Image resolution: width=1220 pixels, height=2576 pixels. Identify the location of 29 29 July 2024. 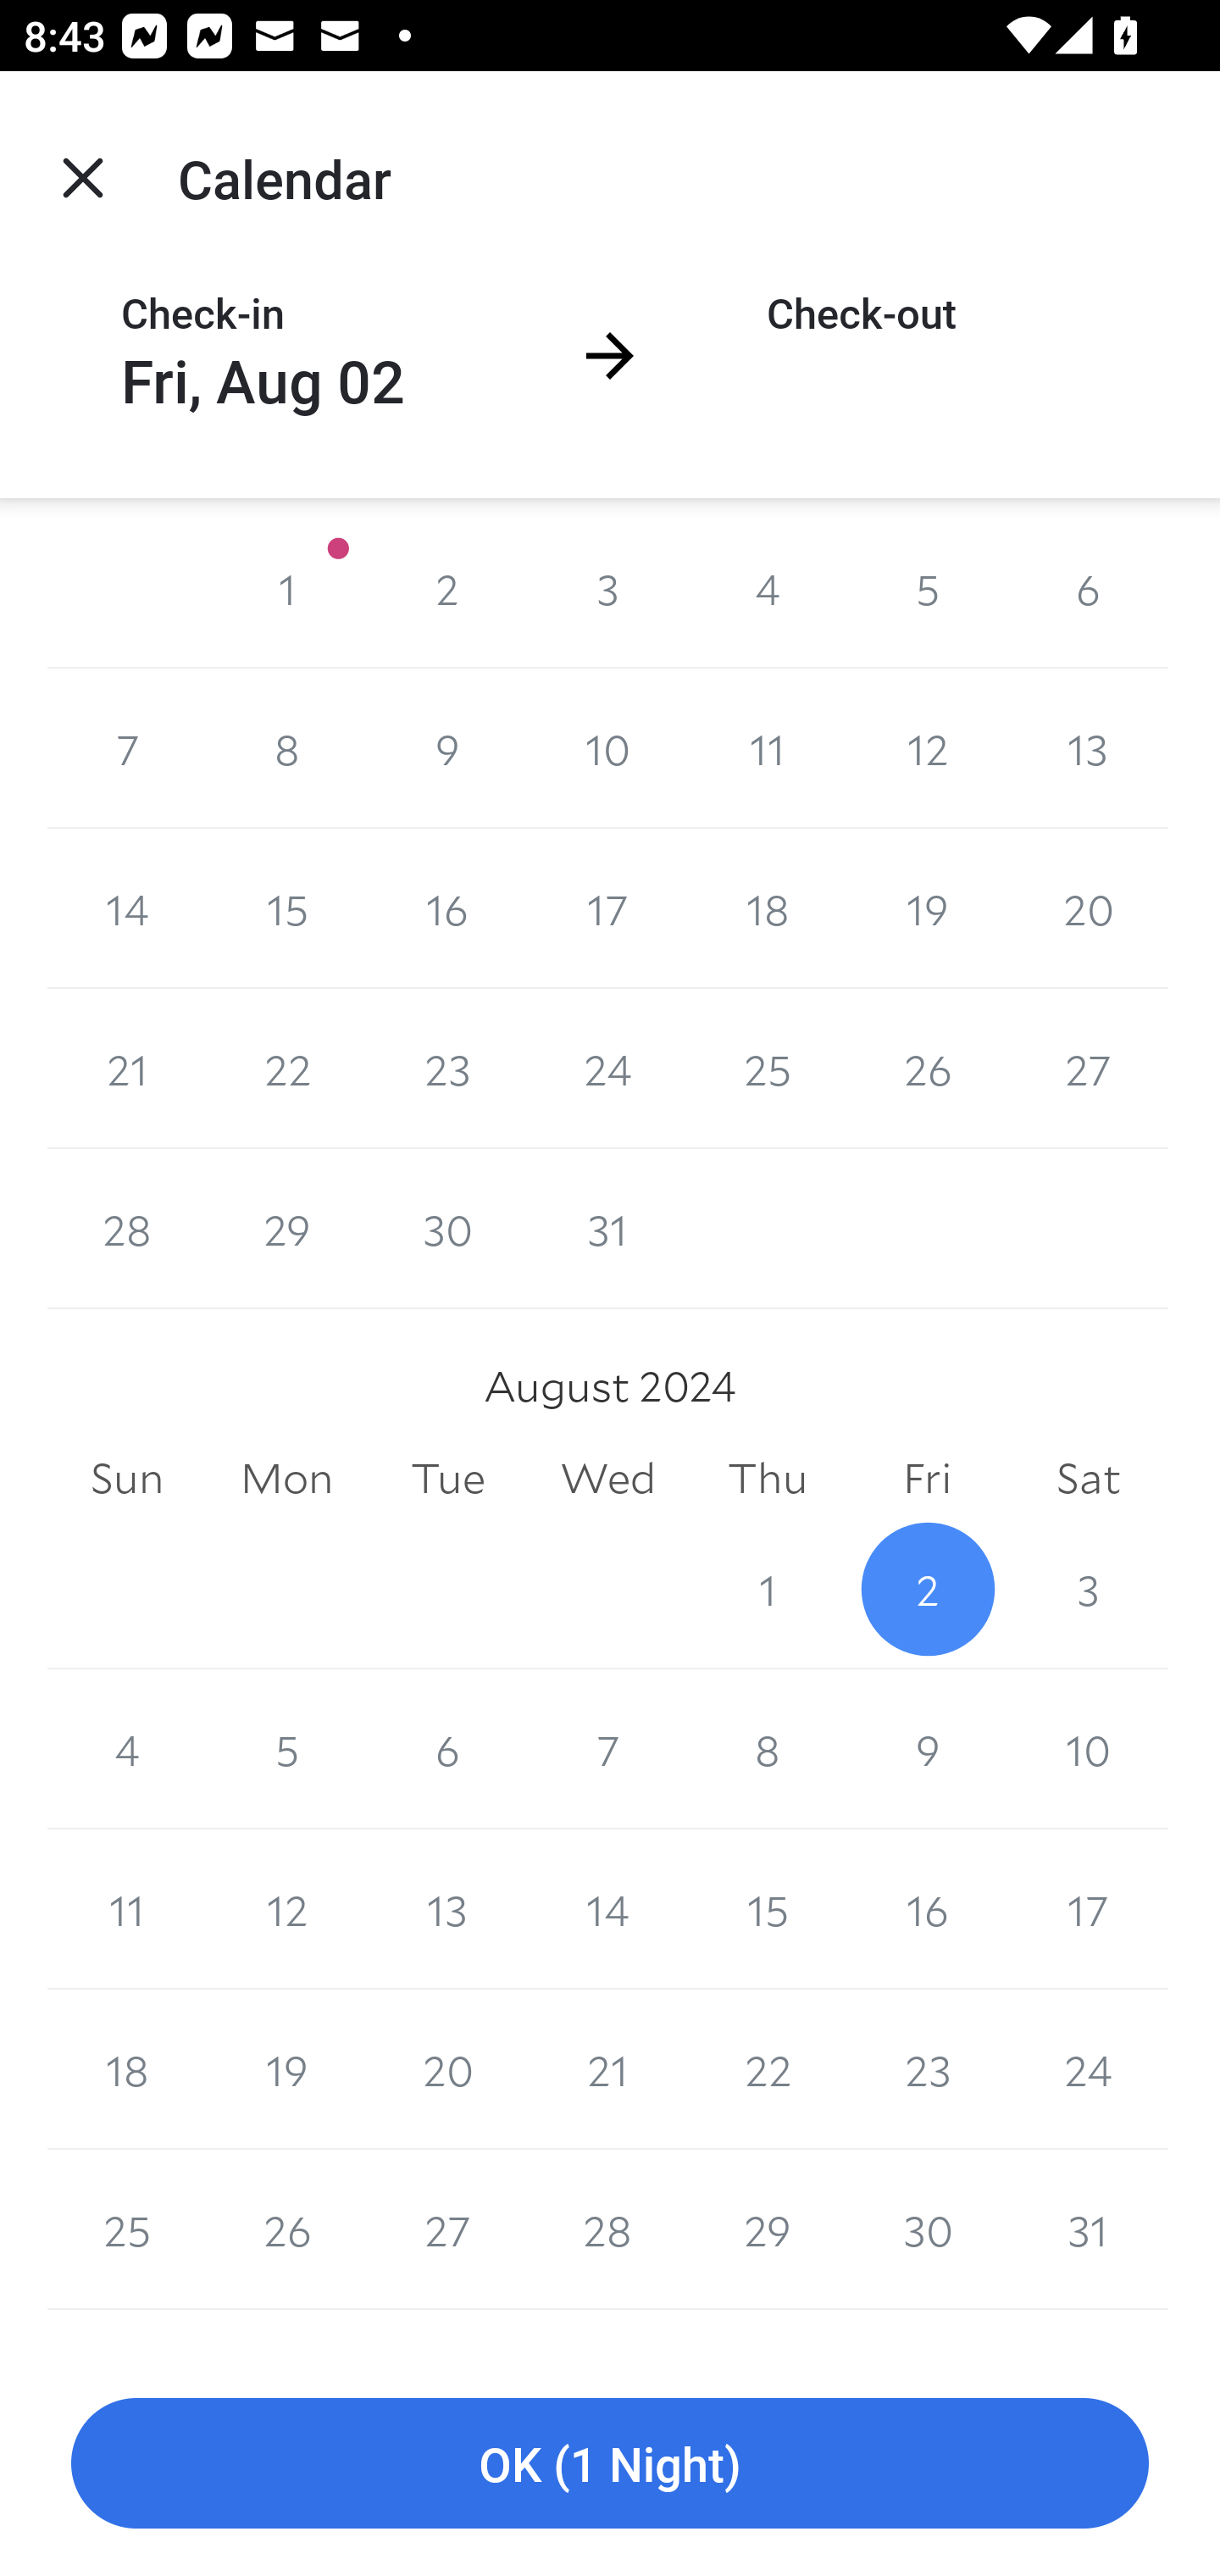
(286, 1229).